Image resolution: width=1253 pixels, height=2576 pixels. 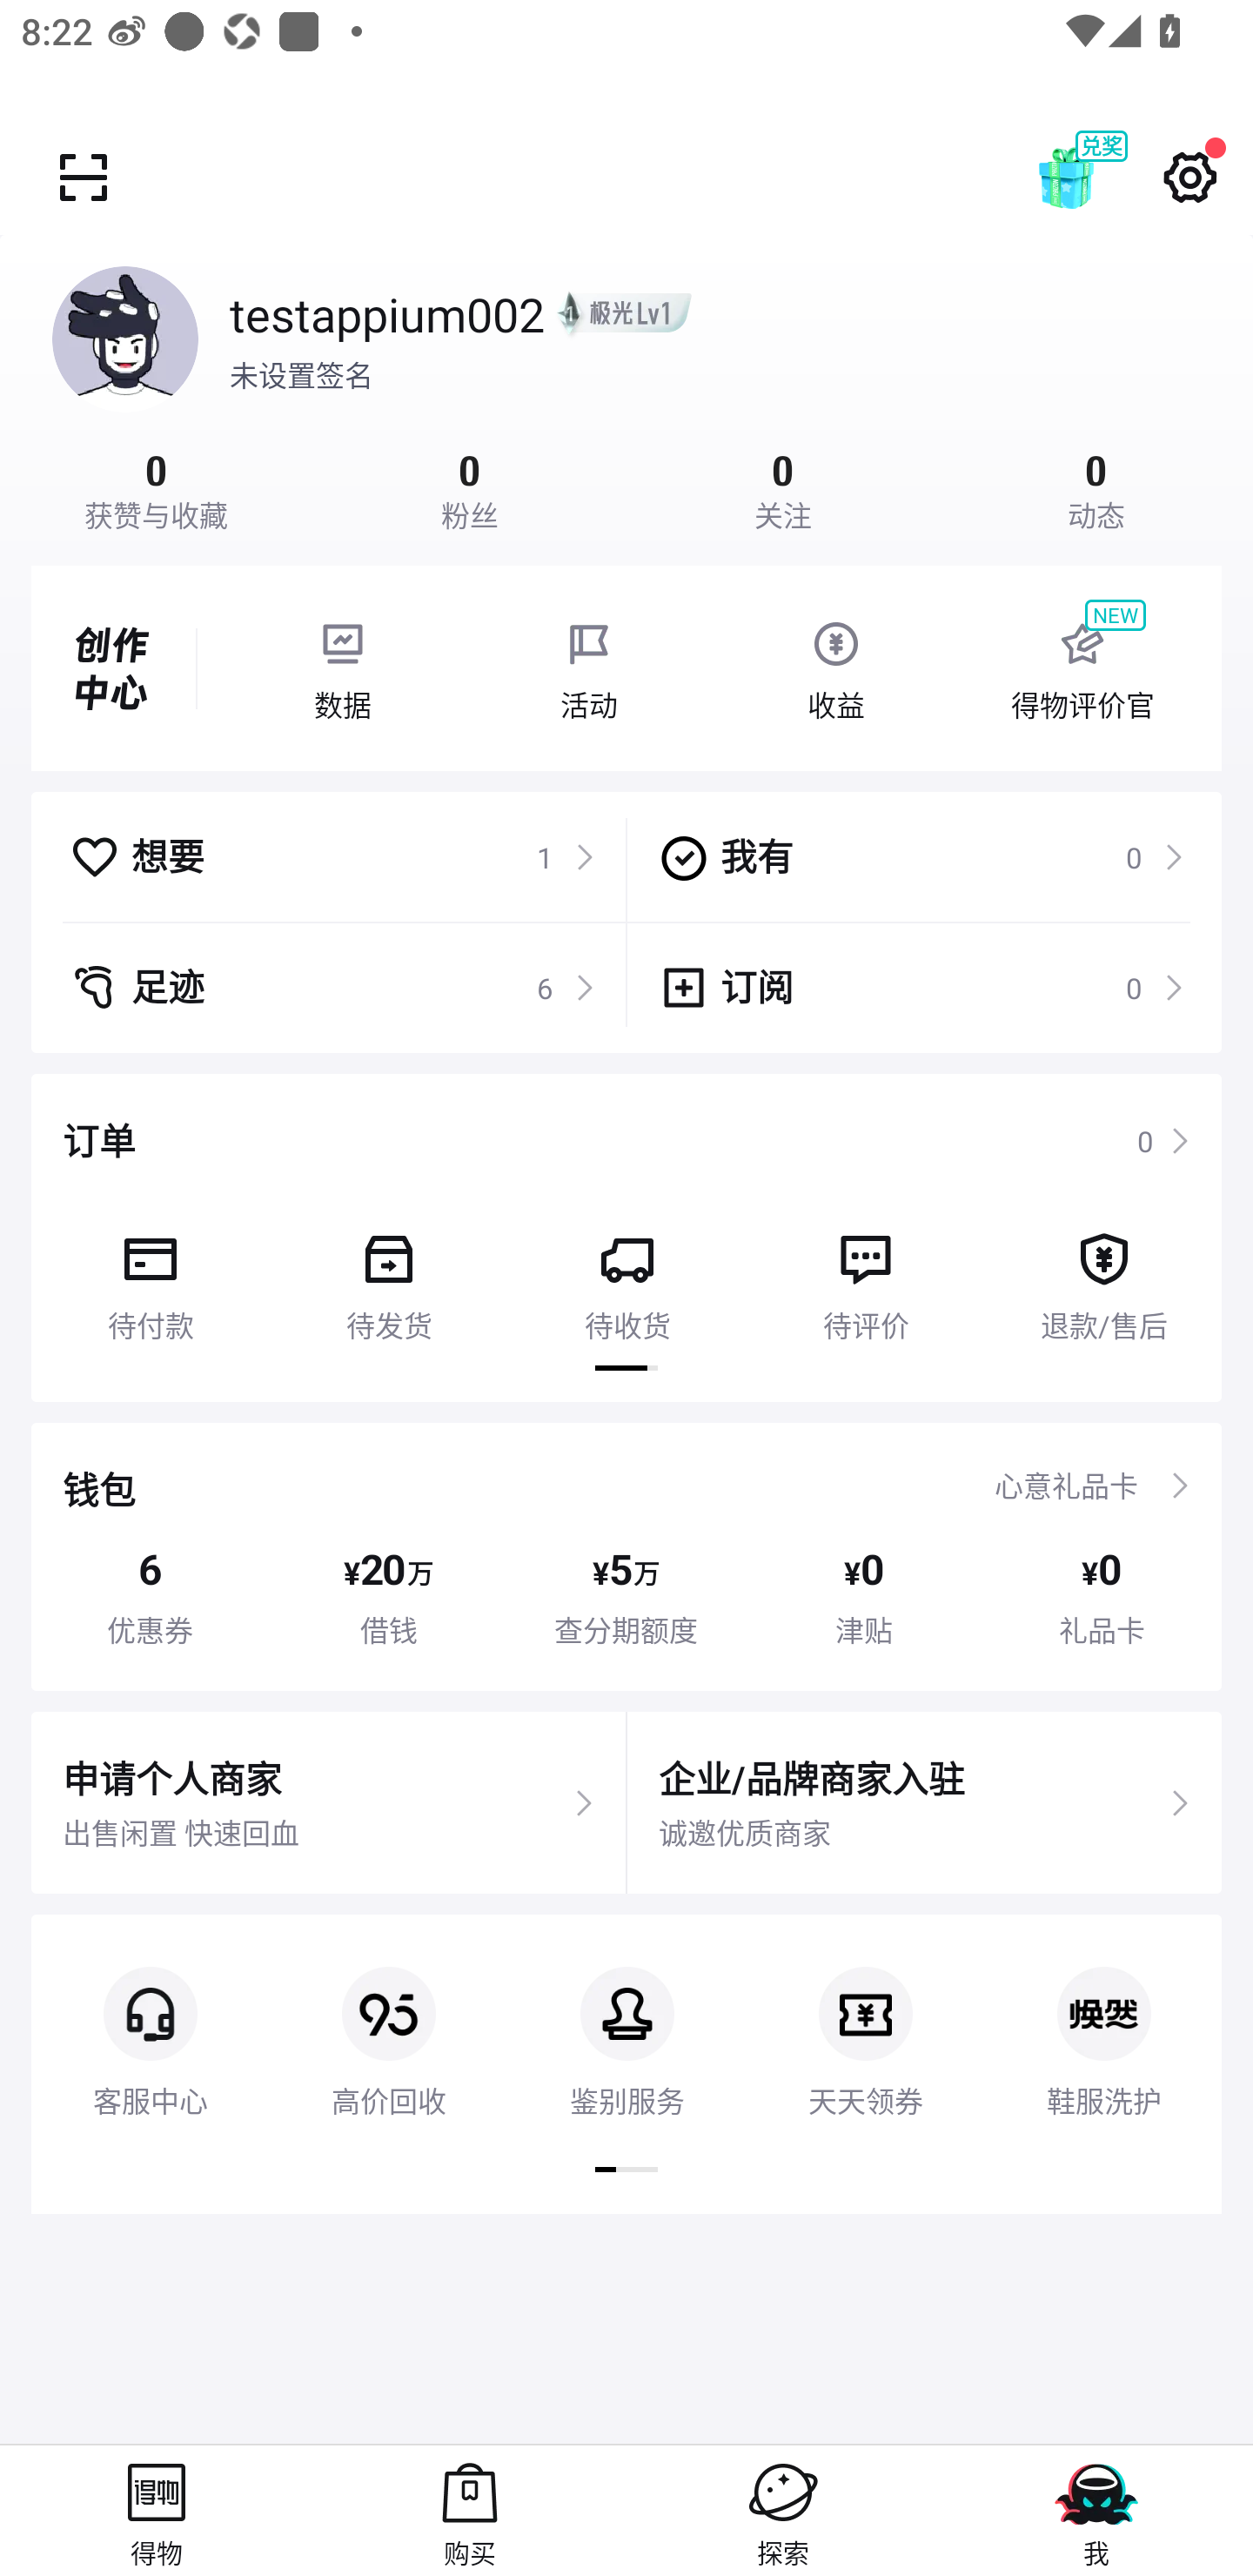 What do you see at coordinates (626, 1597) in the screenshot?
I see `¥ 5 万 查分期额度` at bounding box center [626, 1597].